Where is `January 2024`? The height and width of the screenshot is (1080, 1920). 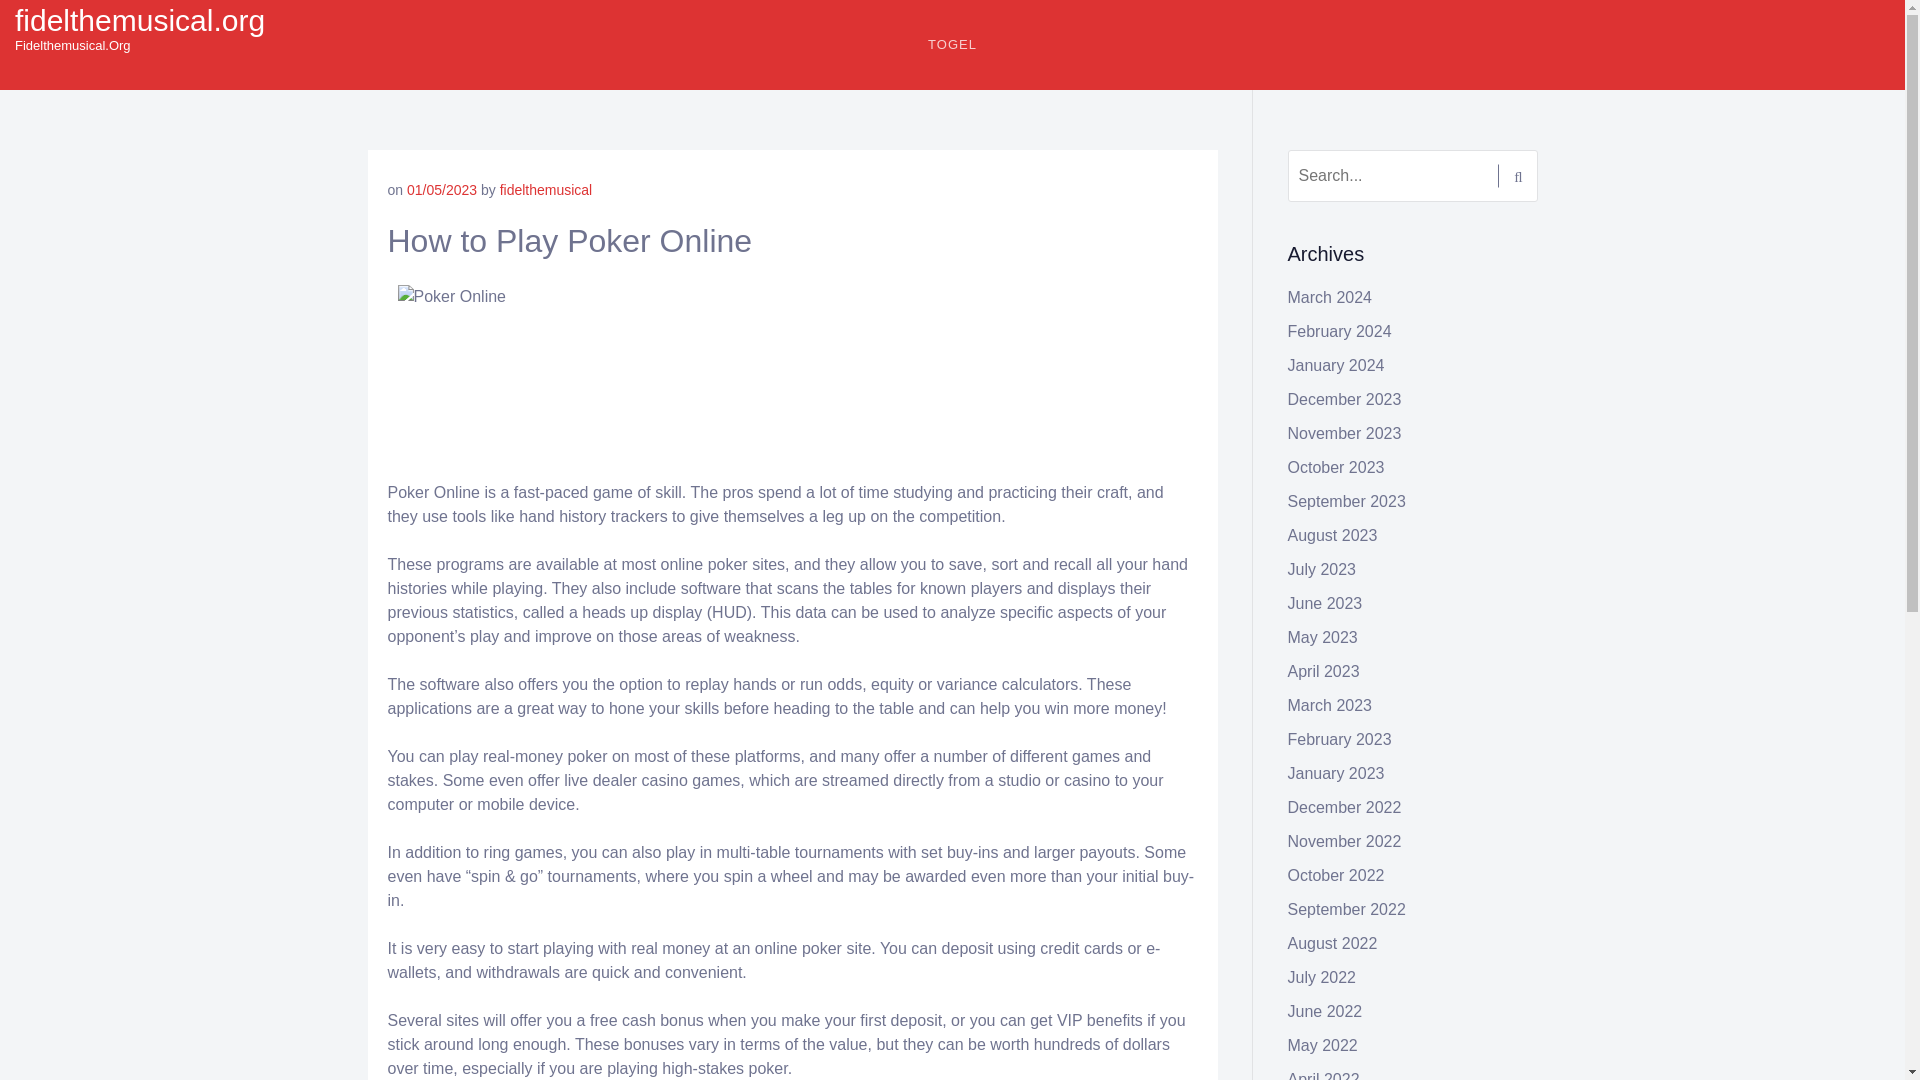 January 2024 is located at coordinates (1336, 365).